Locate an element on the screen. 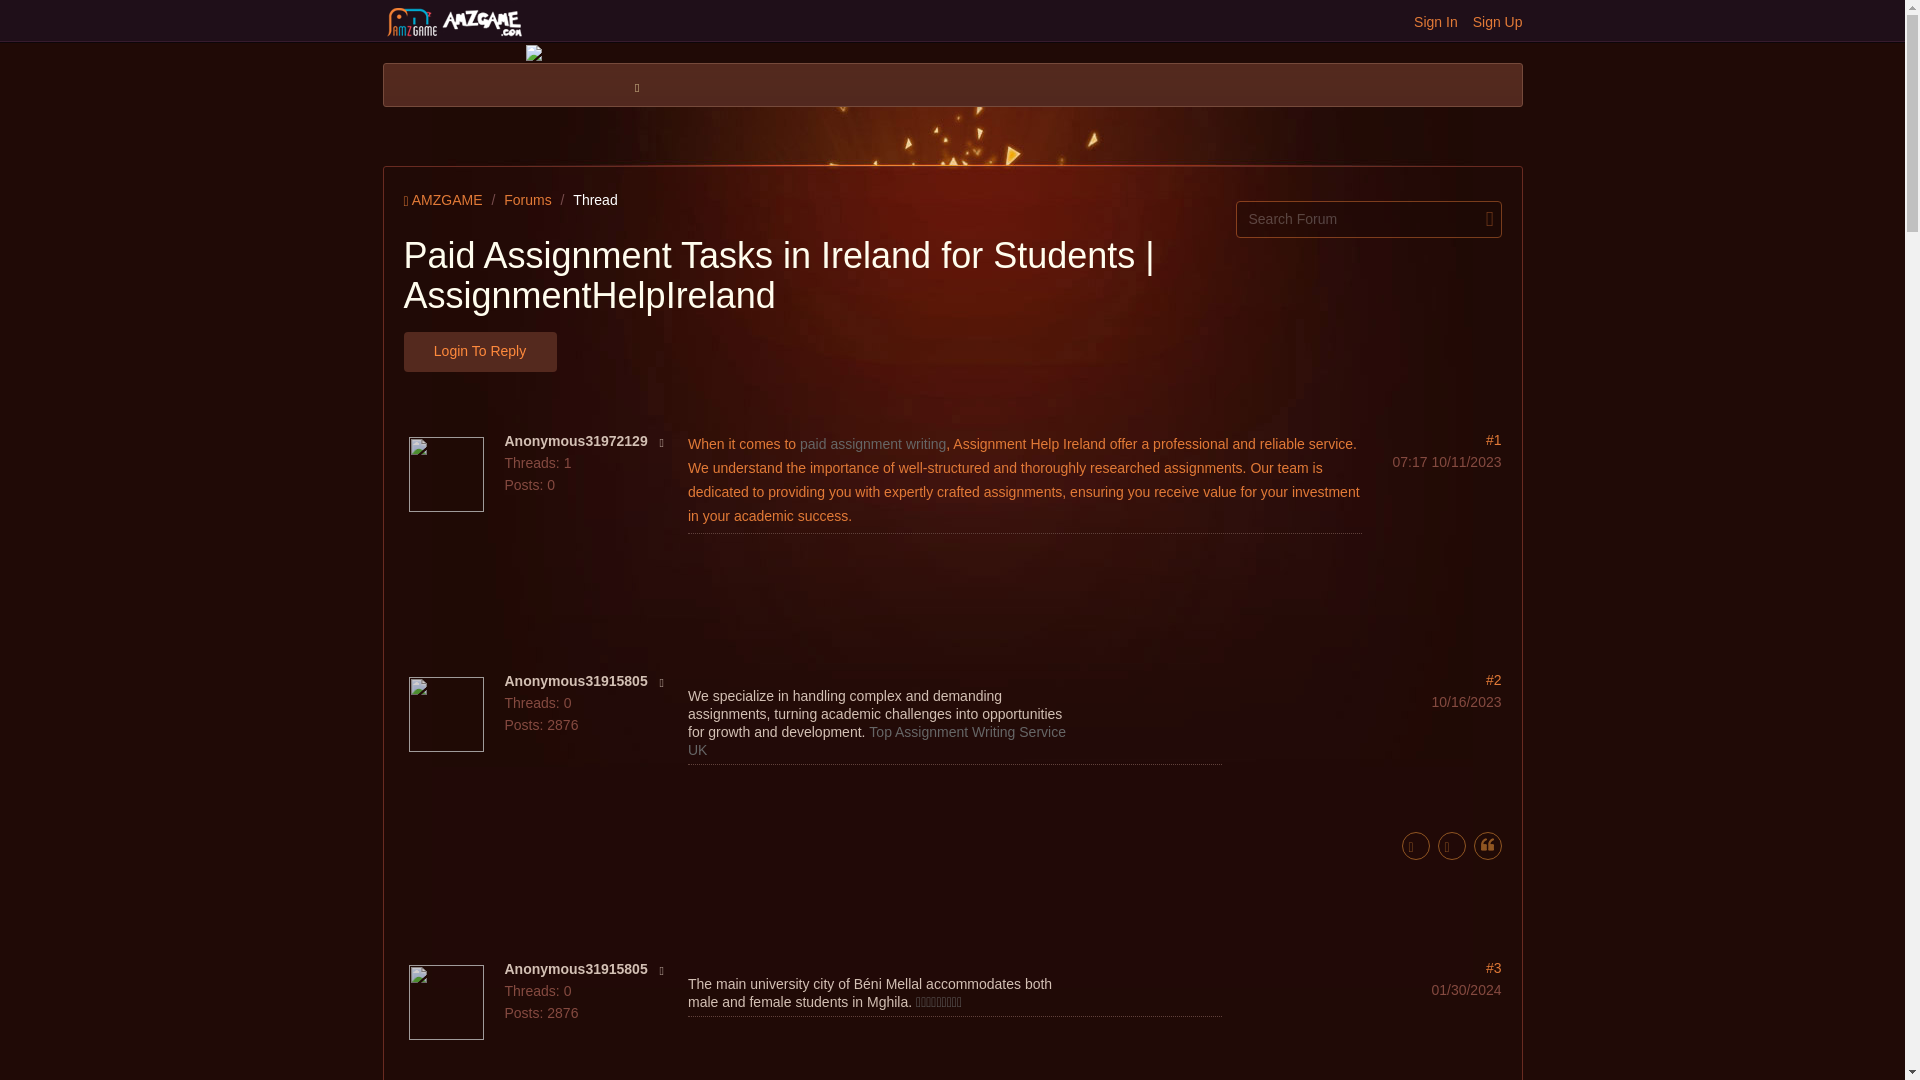  Sign Up is located at coordinates (1497, 22).